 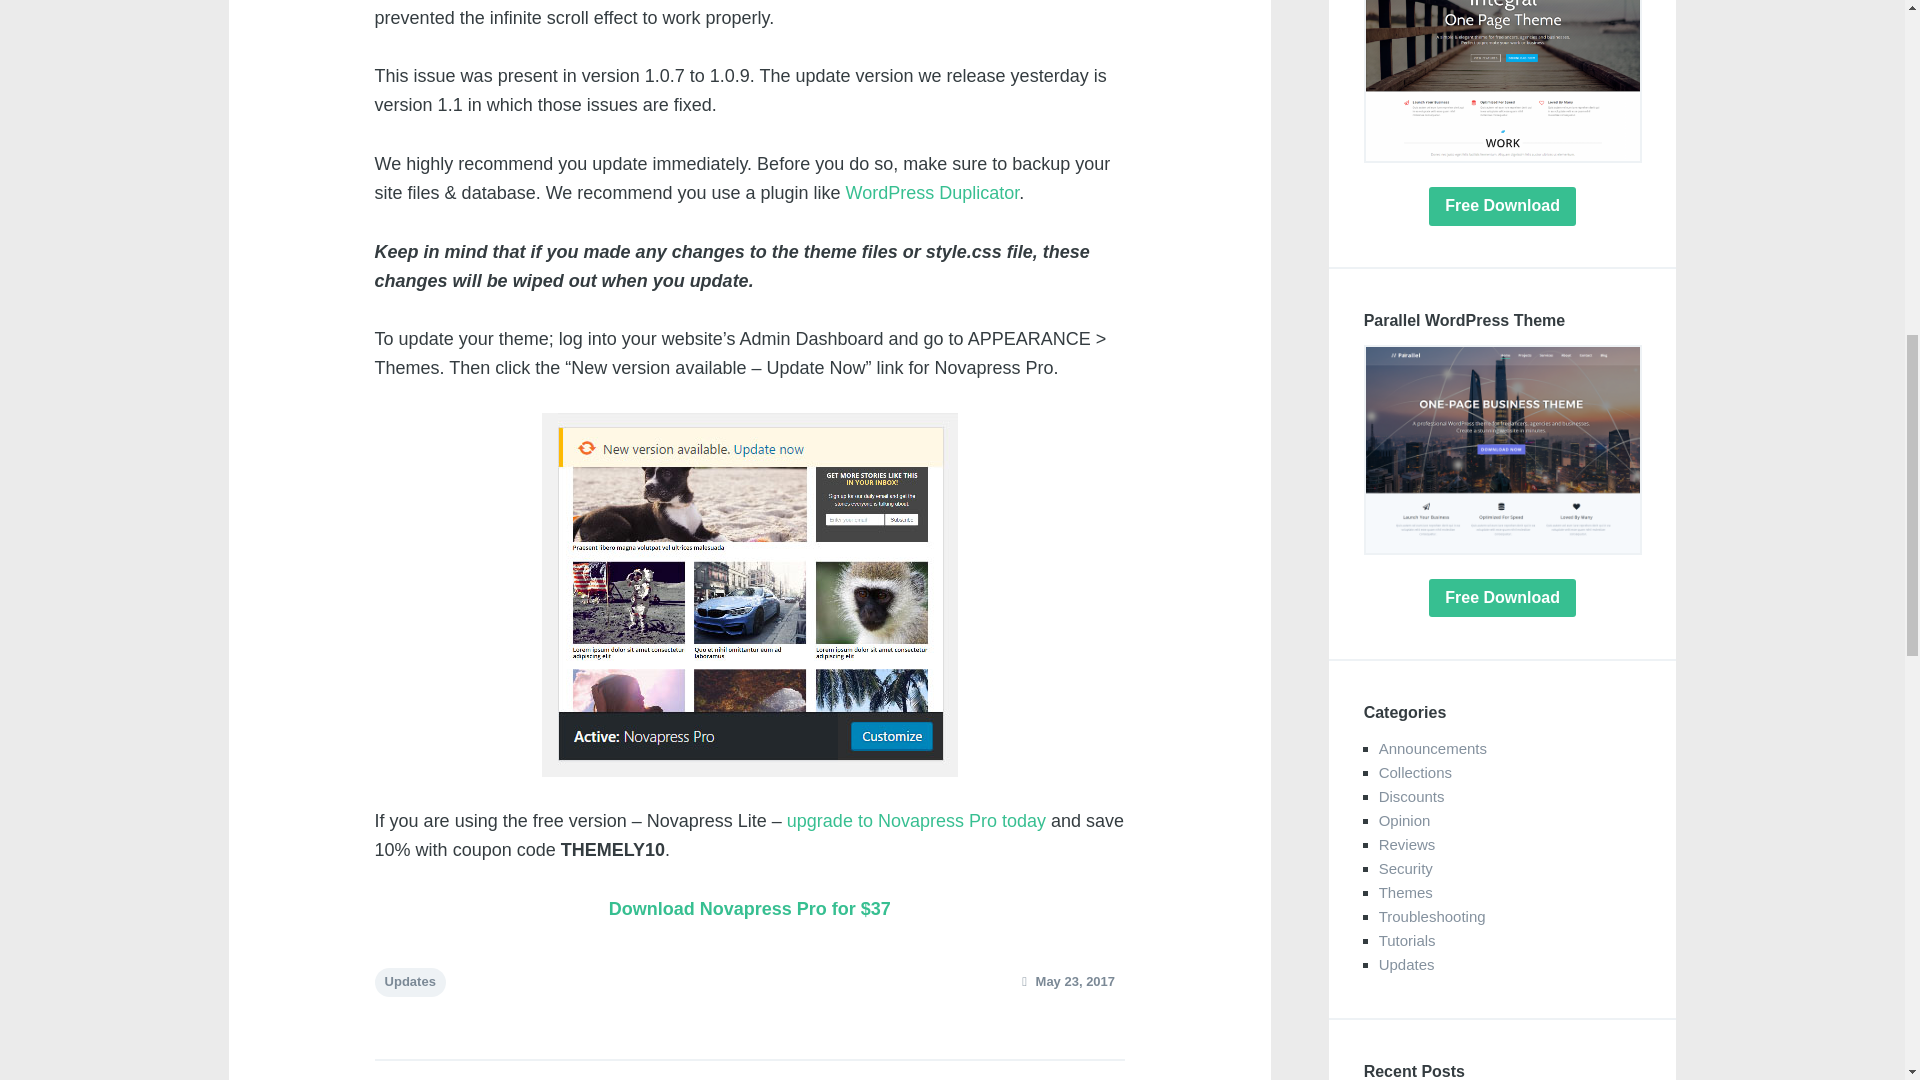 I want to click on Announcements, so click(x=1432, y=748).